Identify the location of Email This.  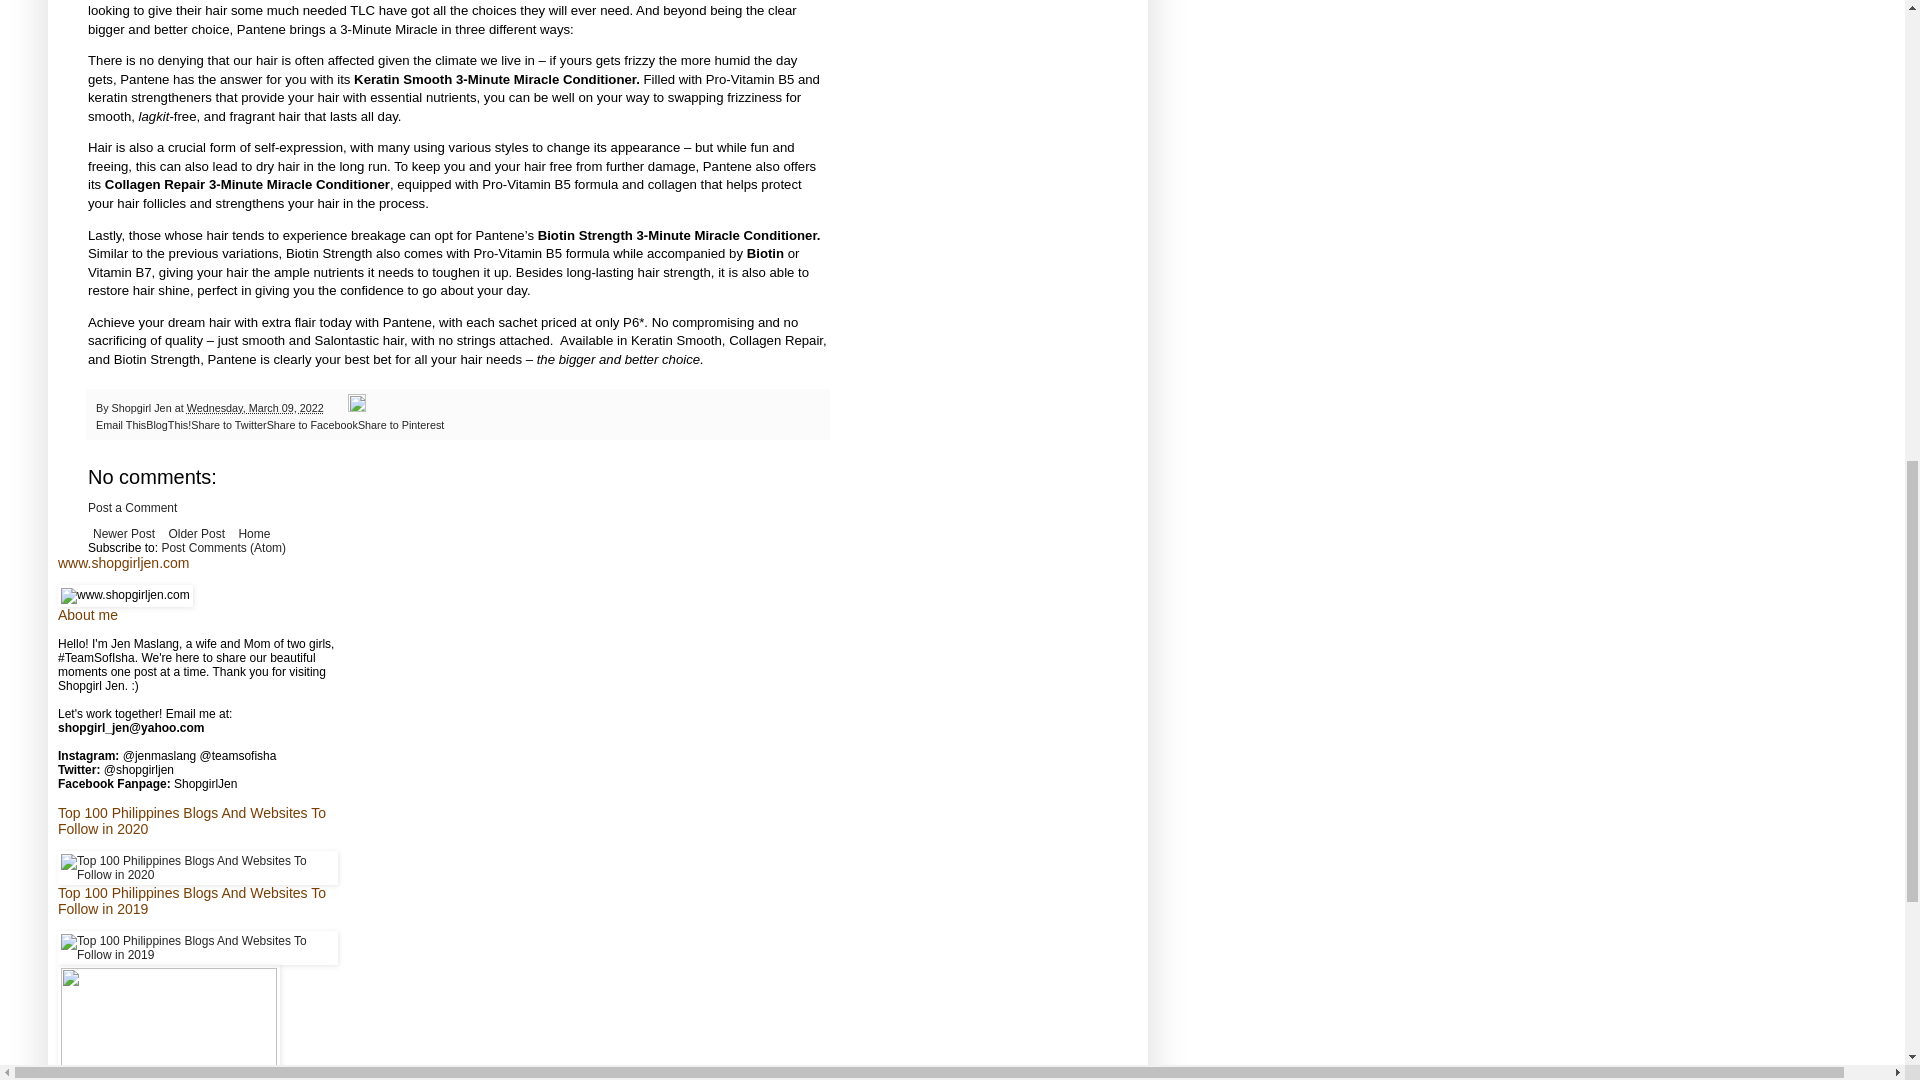
(120, 424).